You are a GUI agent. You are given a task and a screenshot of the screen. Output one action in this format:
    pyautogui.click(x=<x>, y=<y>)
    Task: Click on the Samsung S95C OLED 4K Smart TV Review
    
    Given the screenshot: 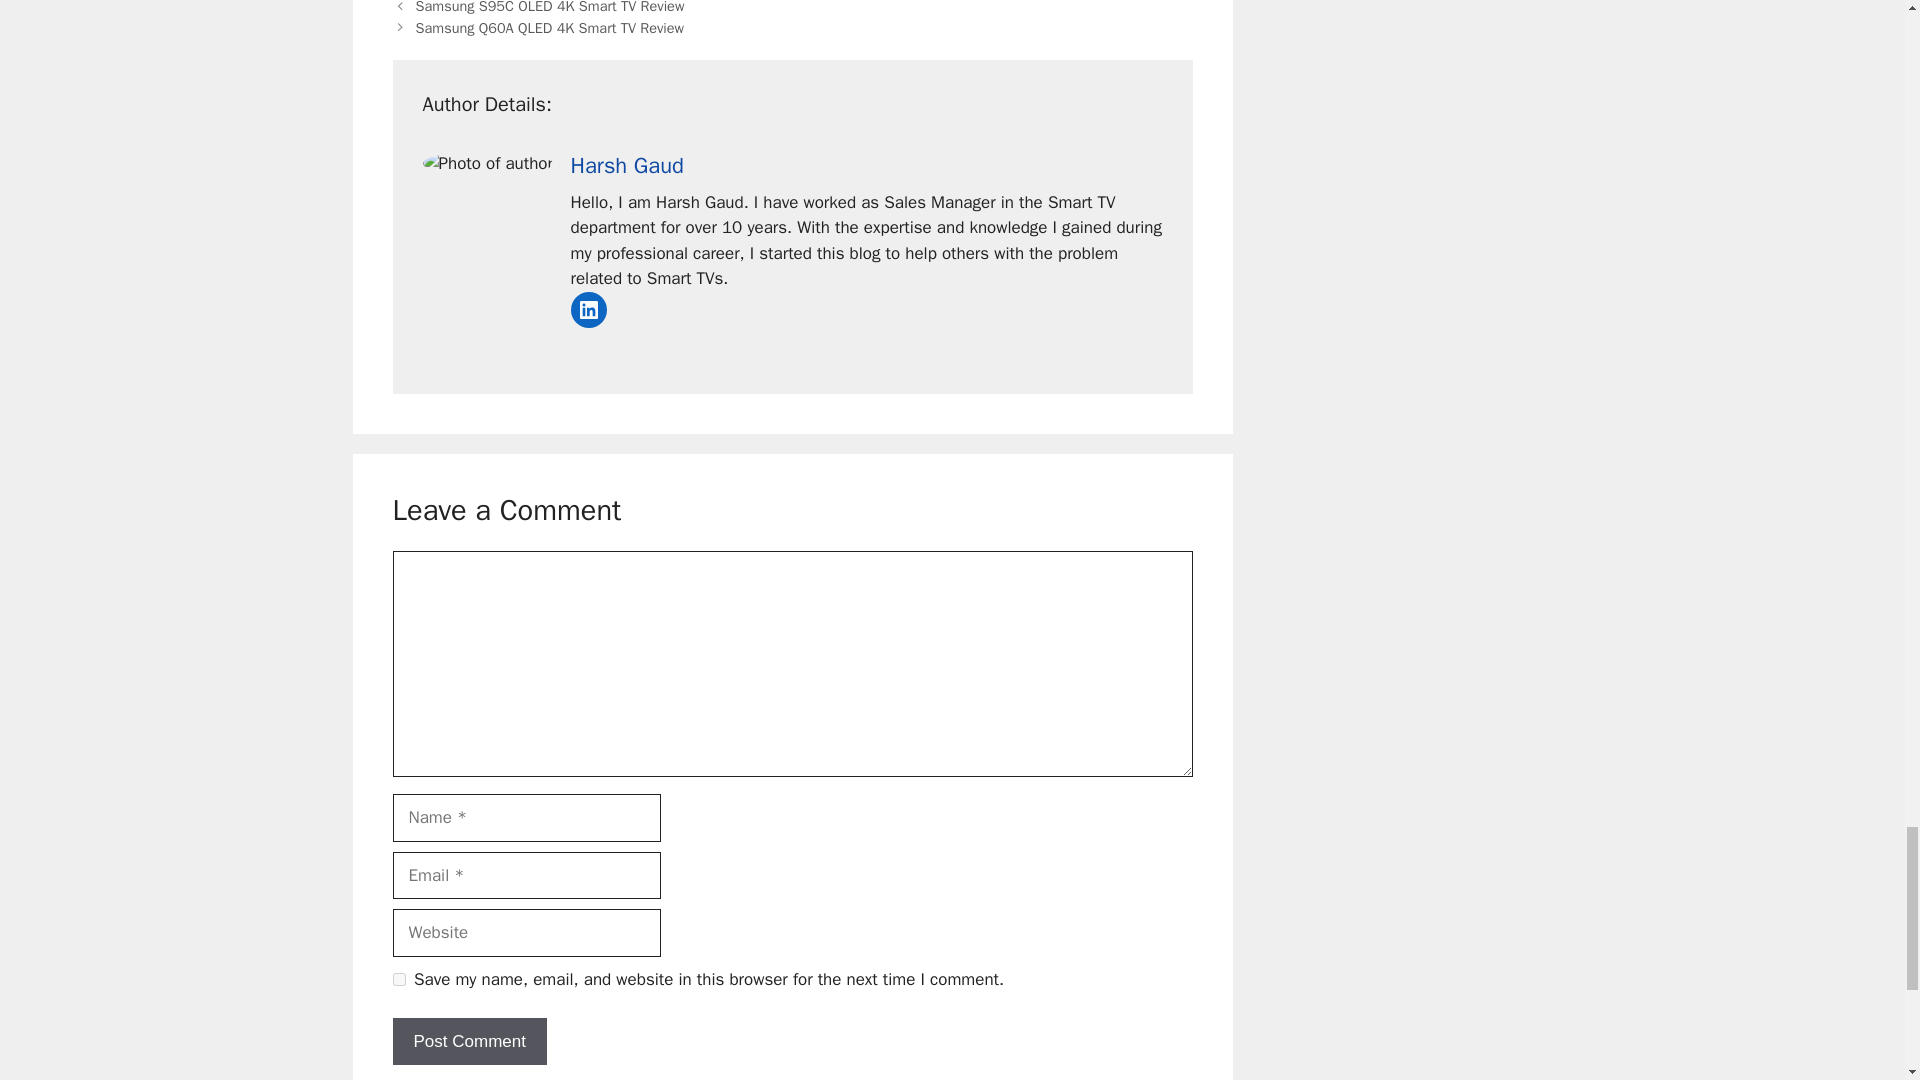 What is the action you would take?
    pyautogui.click(x=550, y=8)
    